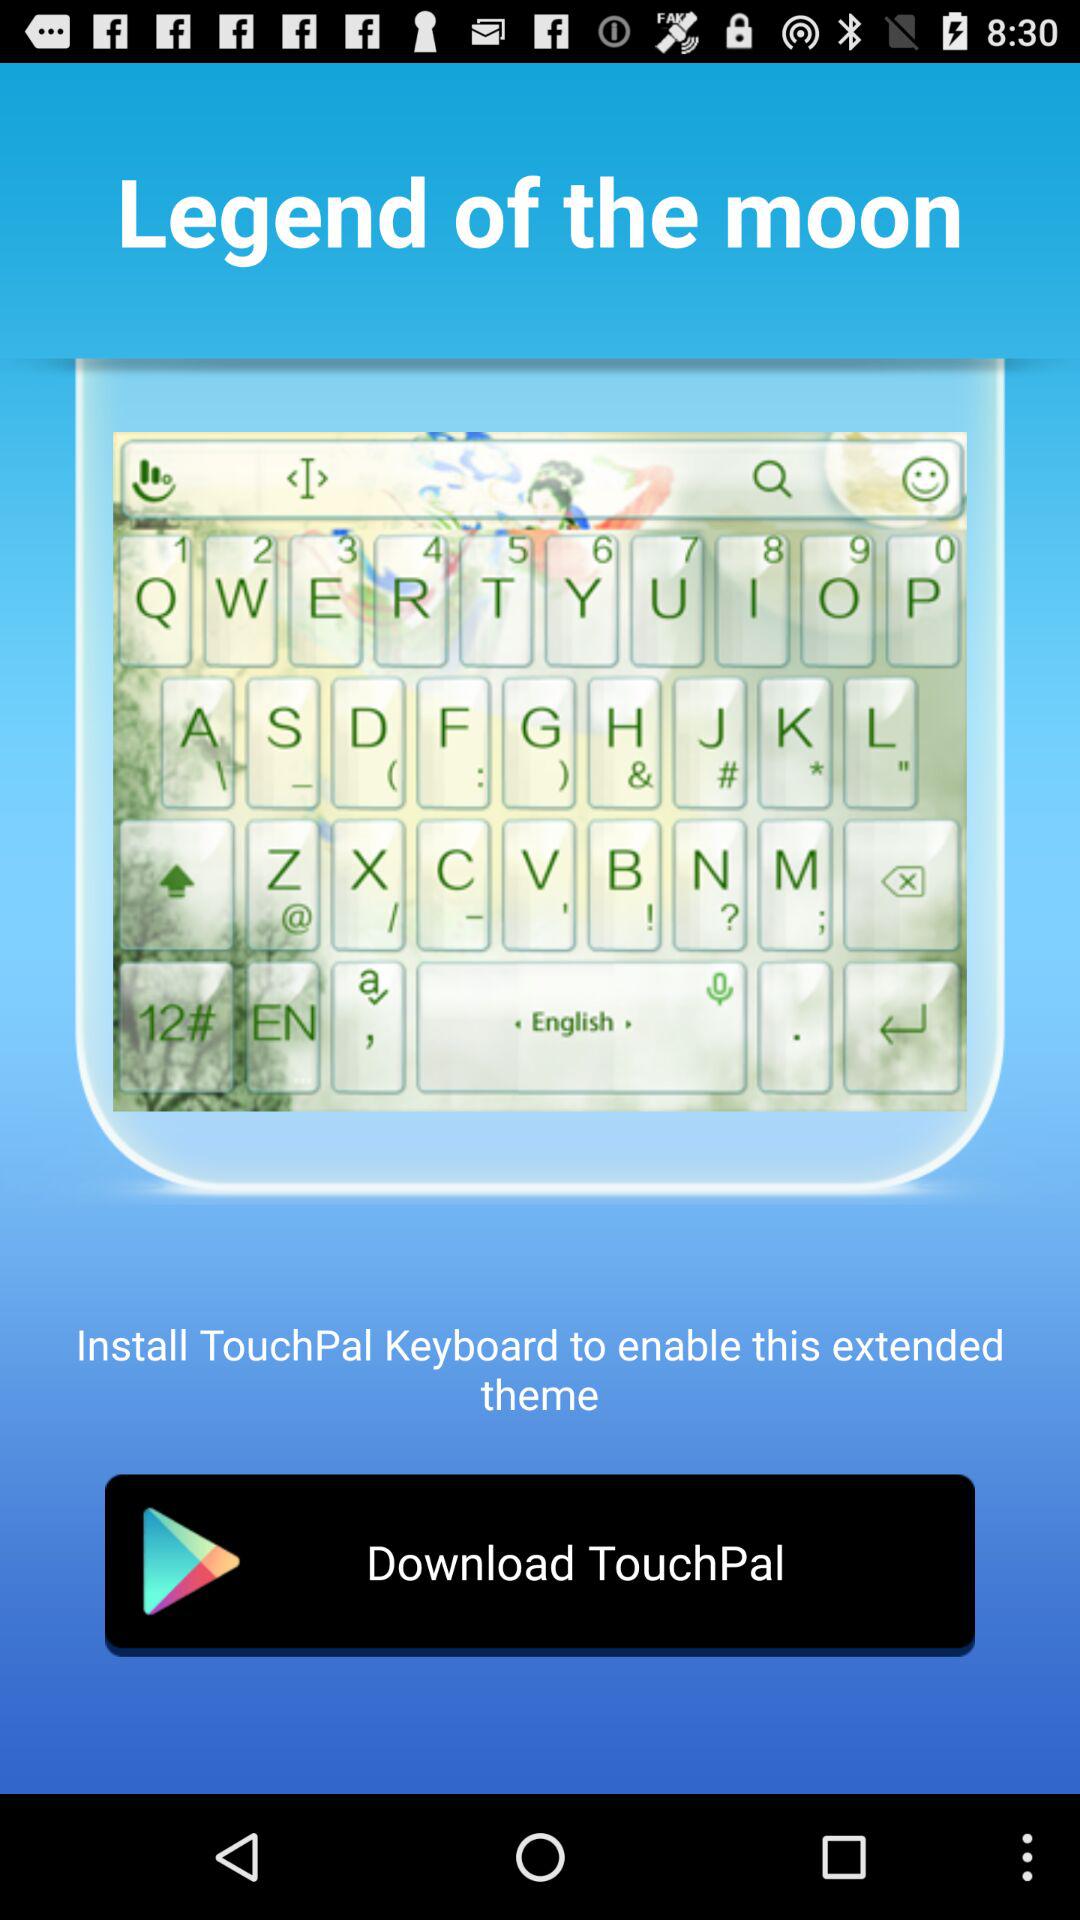 The width and height of the screenshot is (1080, 1920). Describe the element at coordinates (540, 1565) in the screenshot. I see `turn off the icon below install touchpal keyboard item` at that location.